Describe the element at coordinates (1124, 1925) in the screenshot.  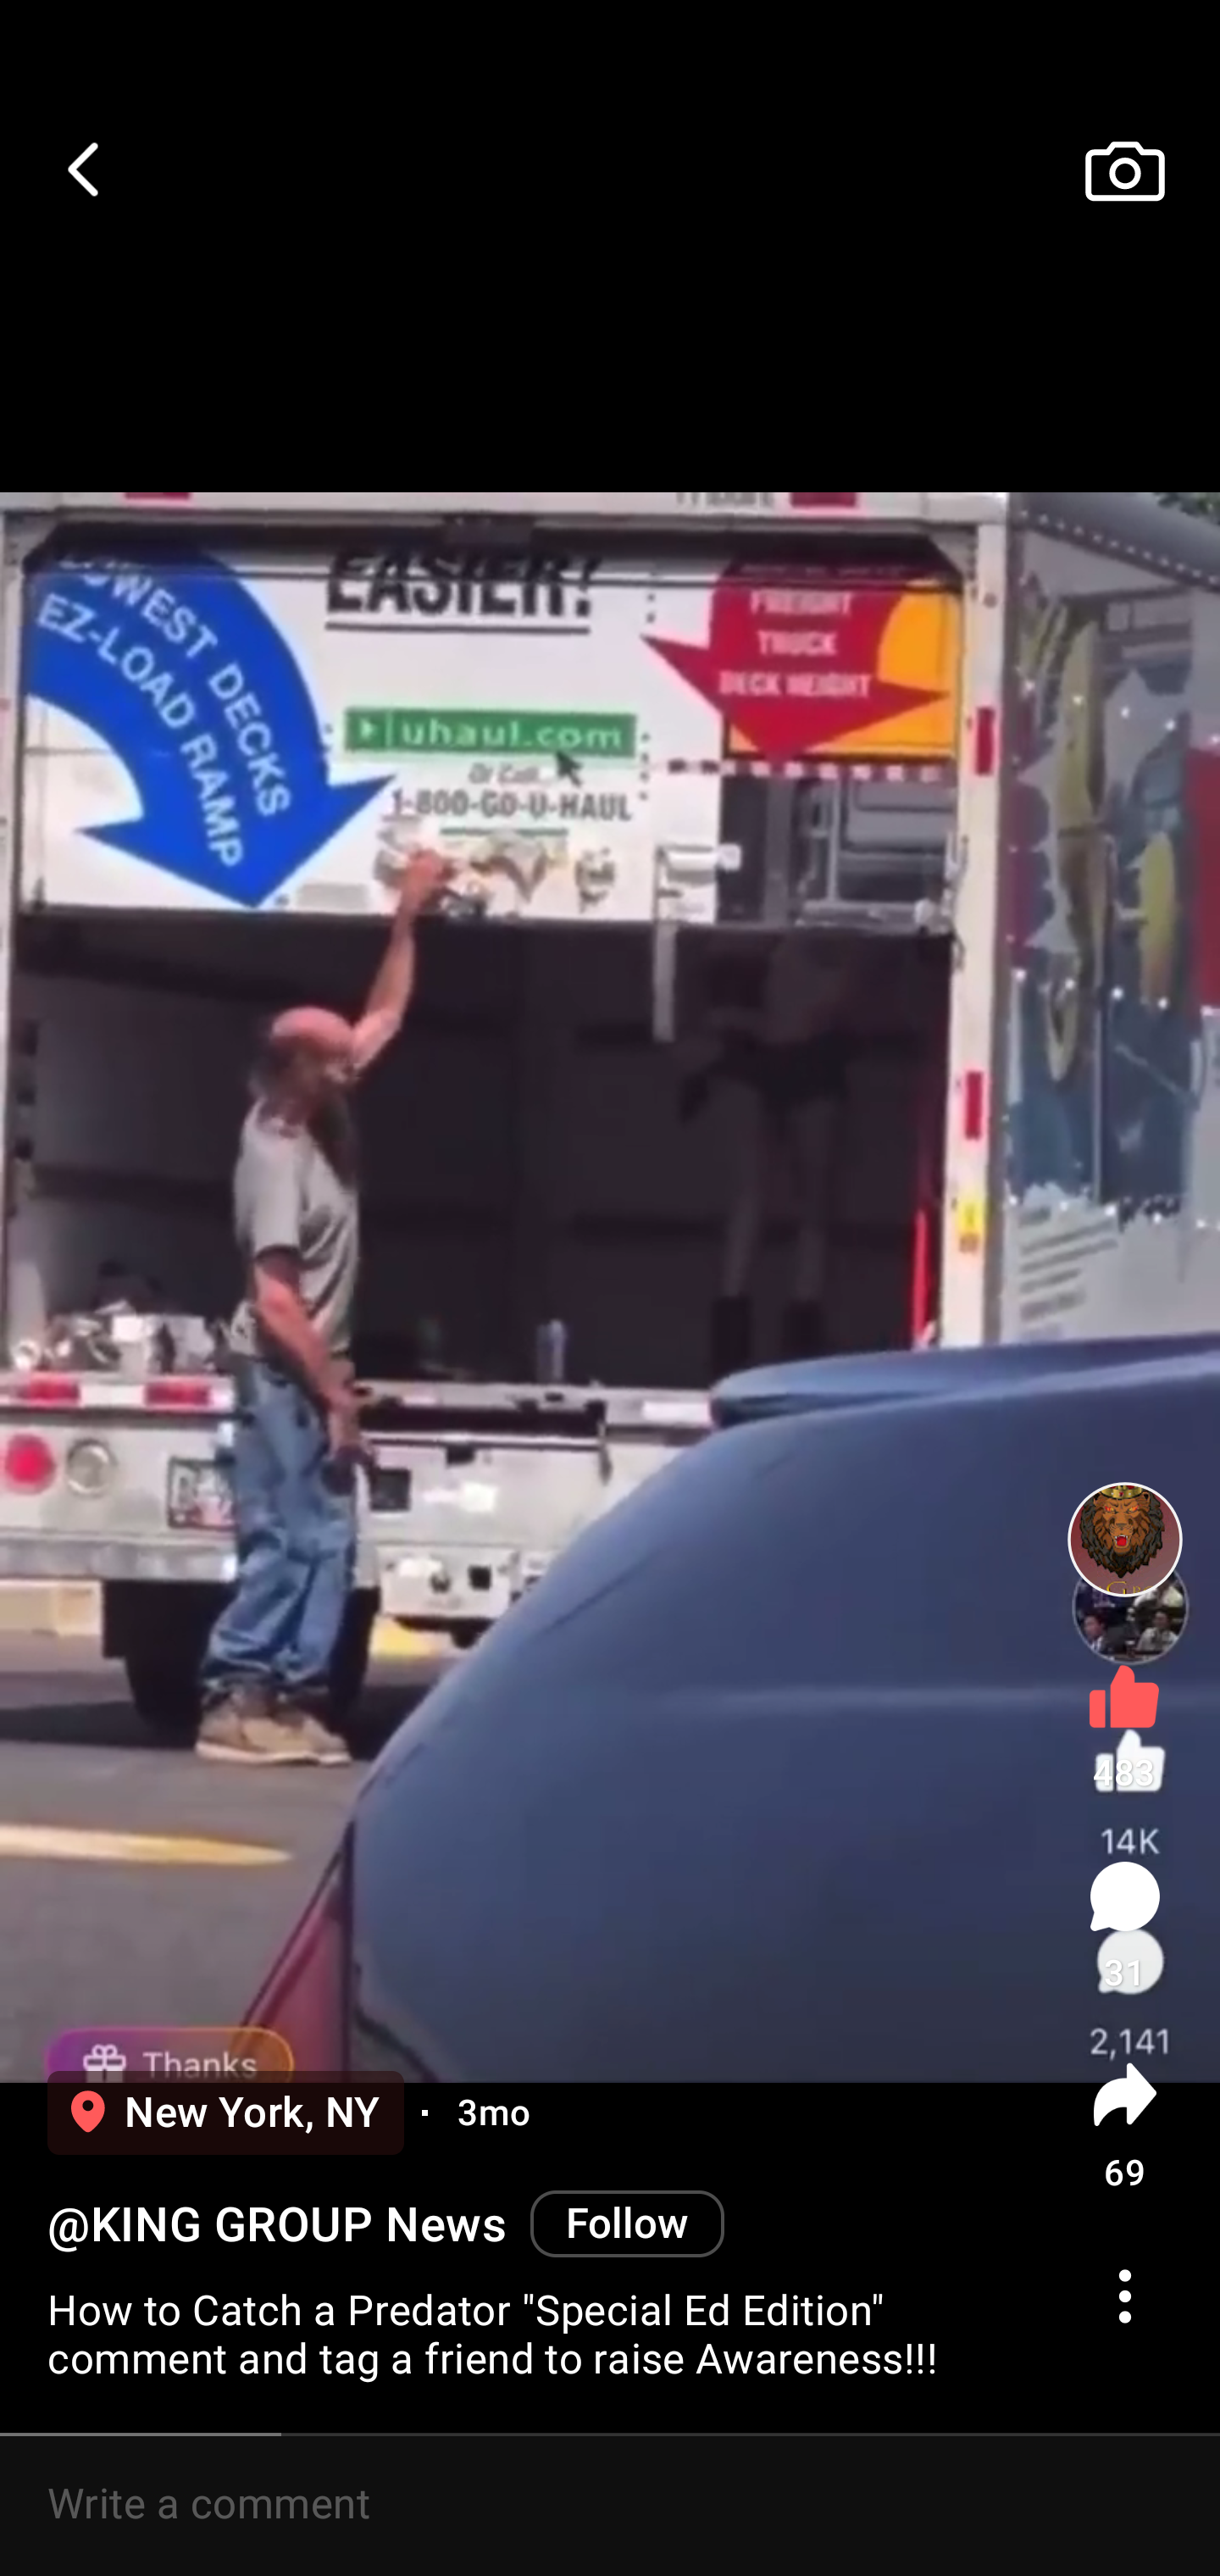
I see `31` at that location.